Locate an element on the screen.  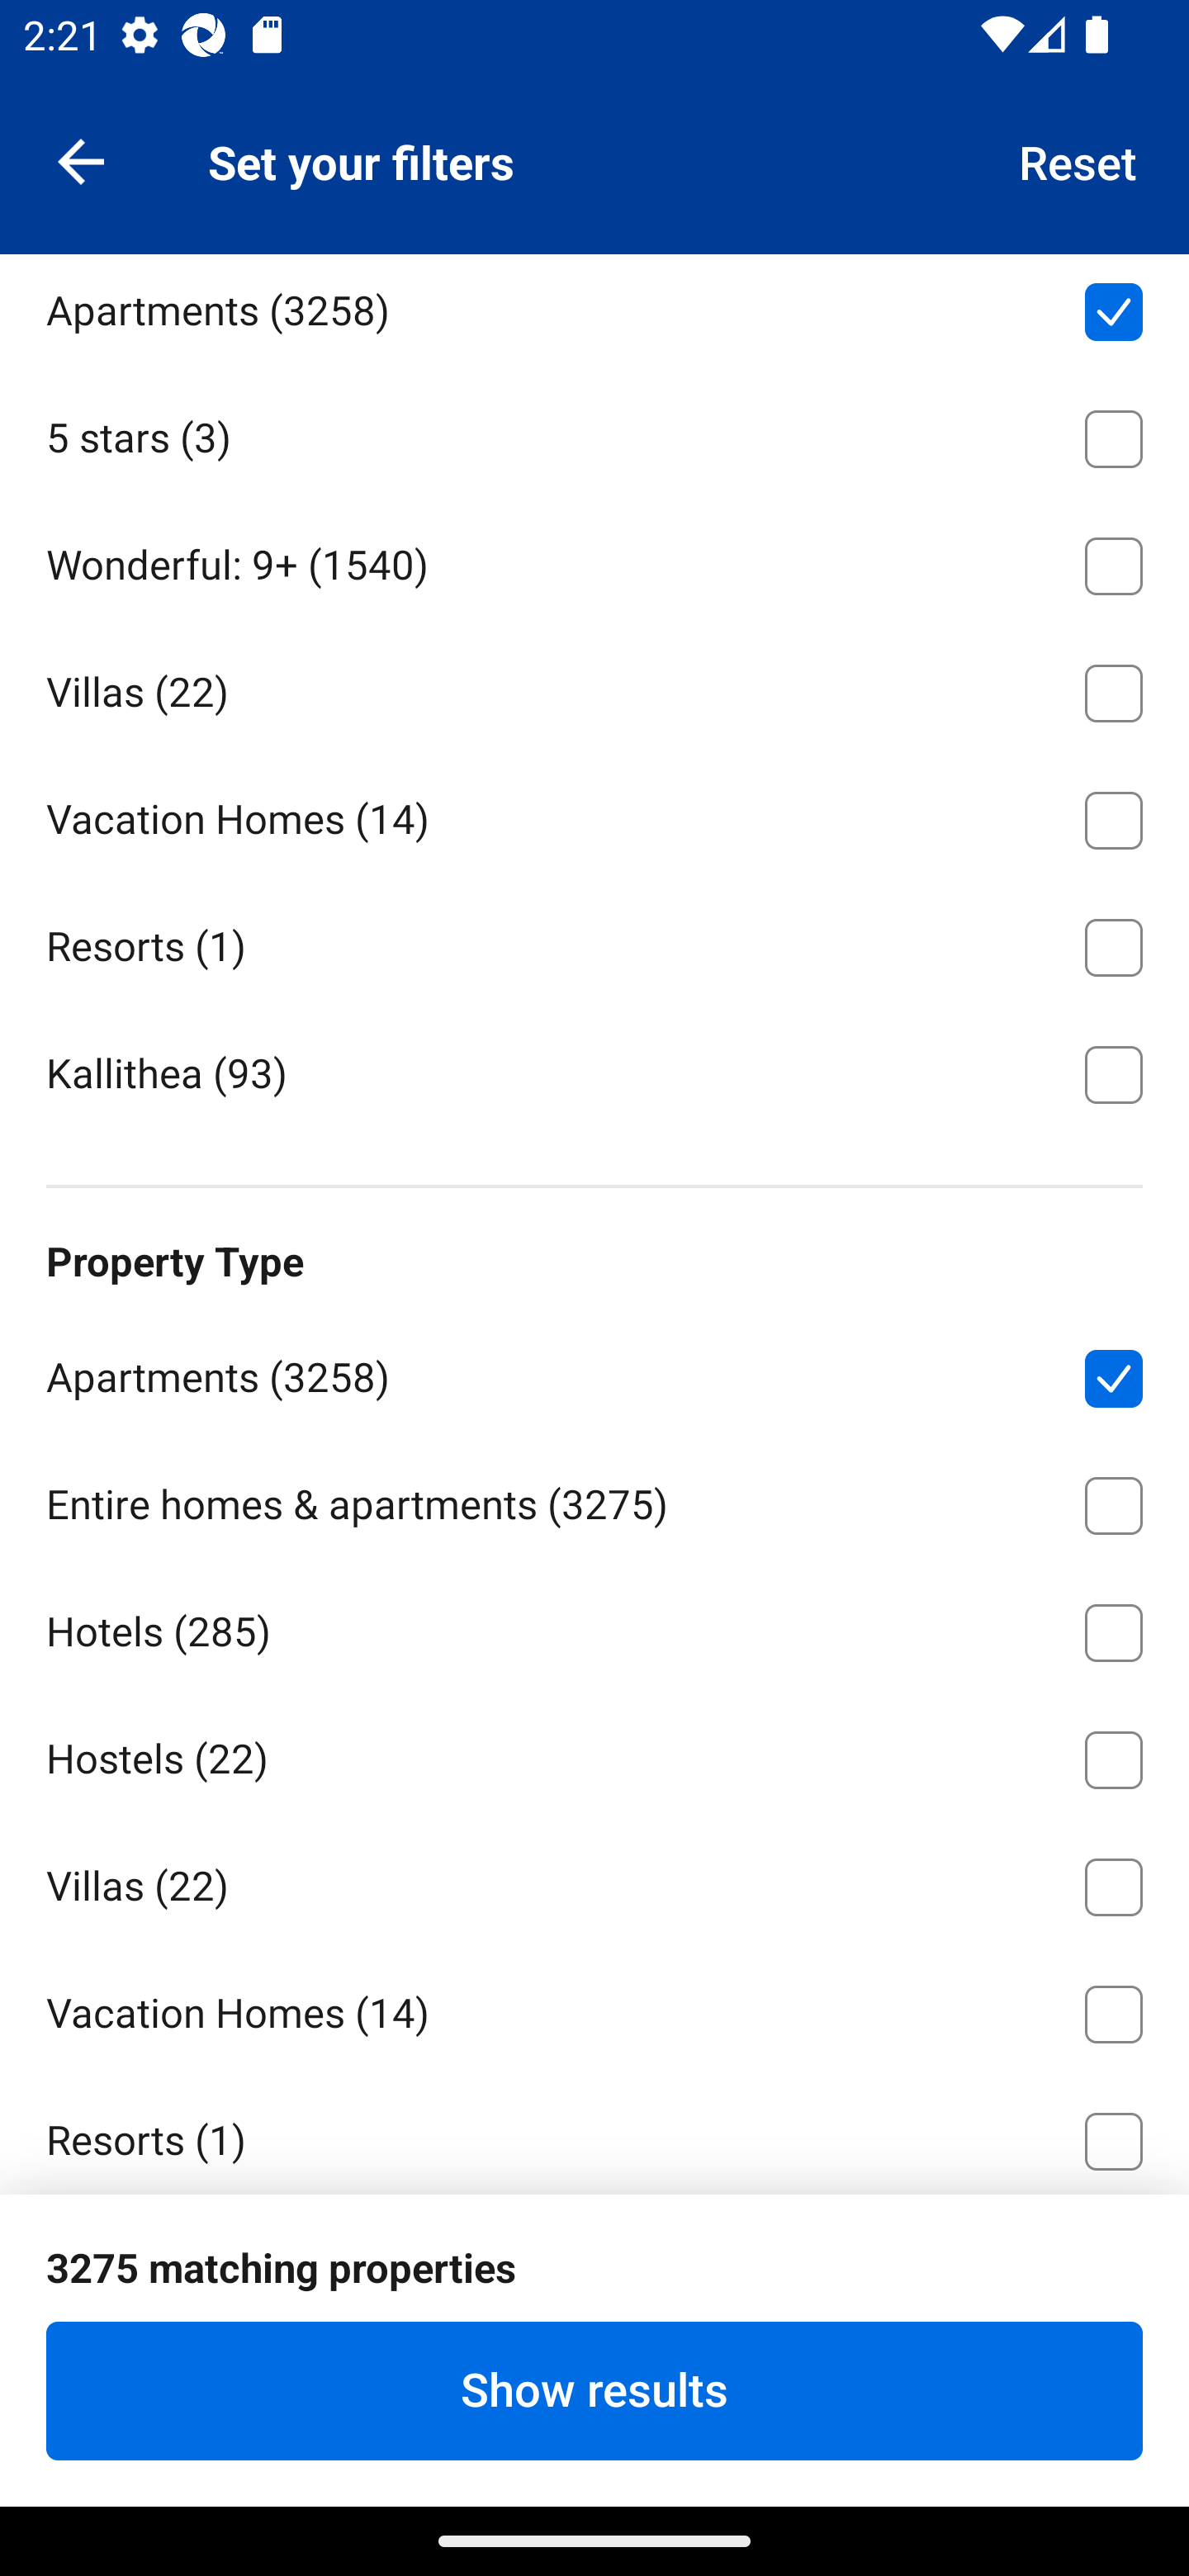
Resorts ⁦(1) is located at coordinates (594, 941).